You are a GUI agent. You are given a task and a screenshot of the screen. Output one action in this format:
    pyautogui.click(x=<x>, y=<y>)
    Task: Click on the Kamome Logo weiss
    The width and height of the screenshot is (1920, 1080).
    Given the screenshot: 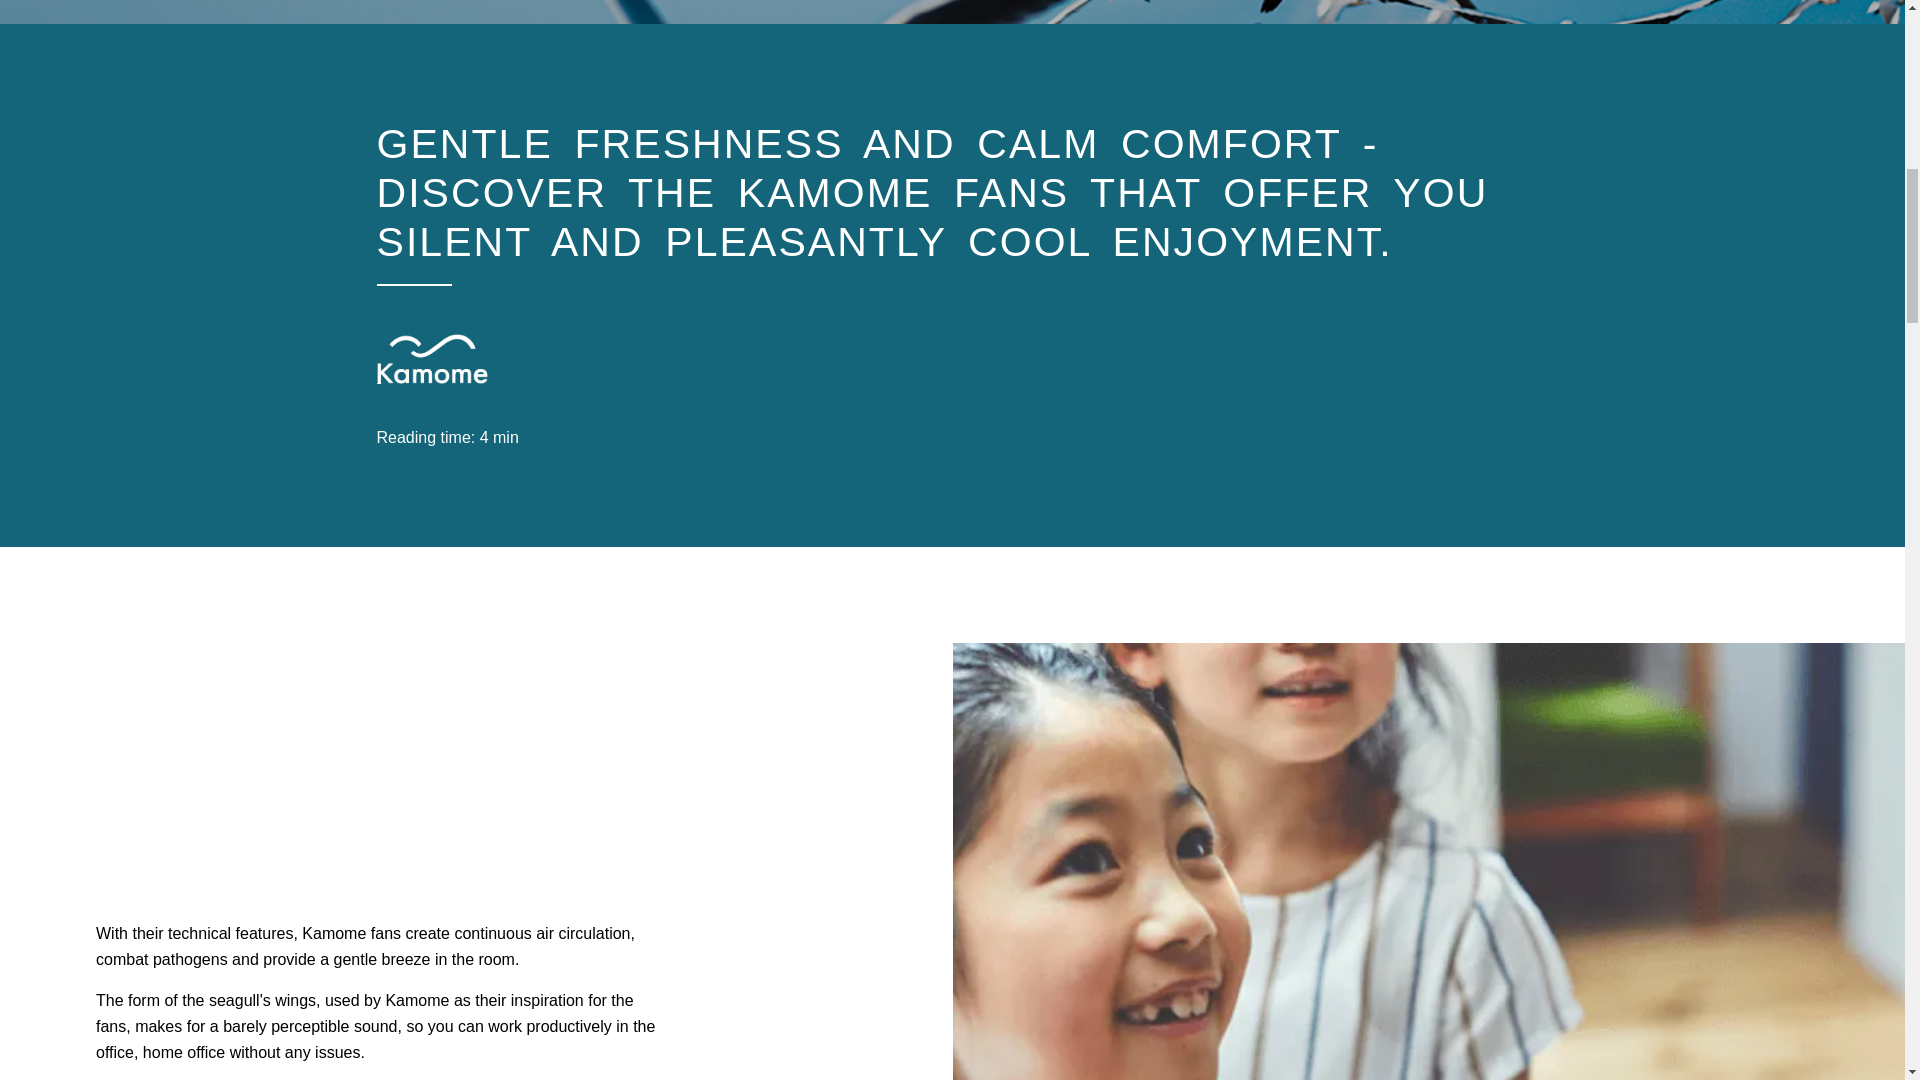 What is the action you would take?
    pyautogui.click(x=432, y=358)
    